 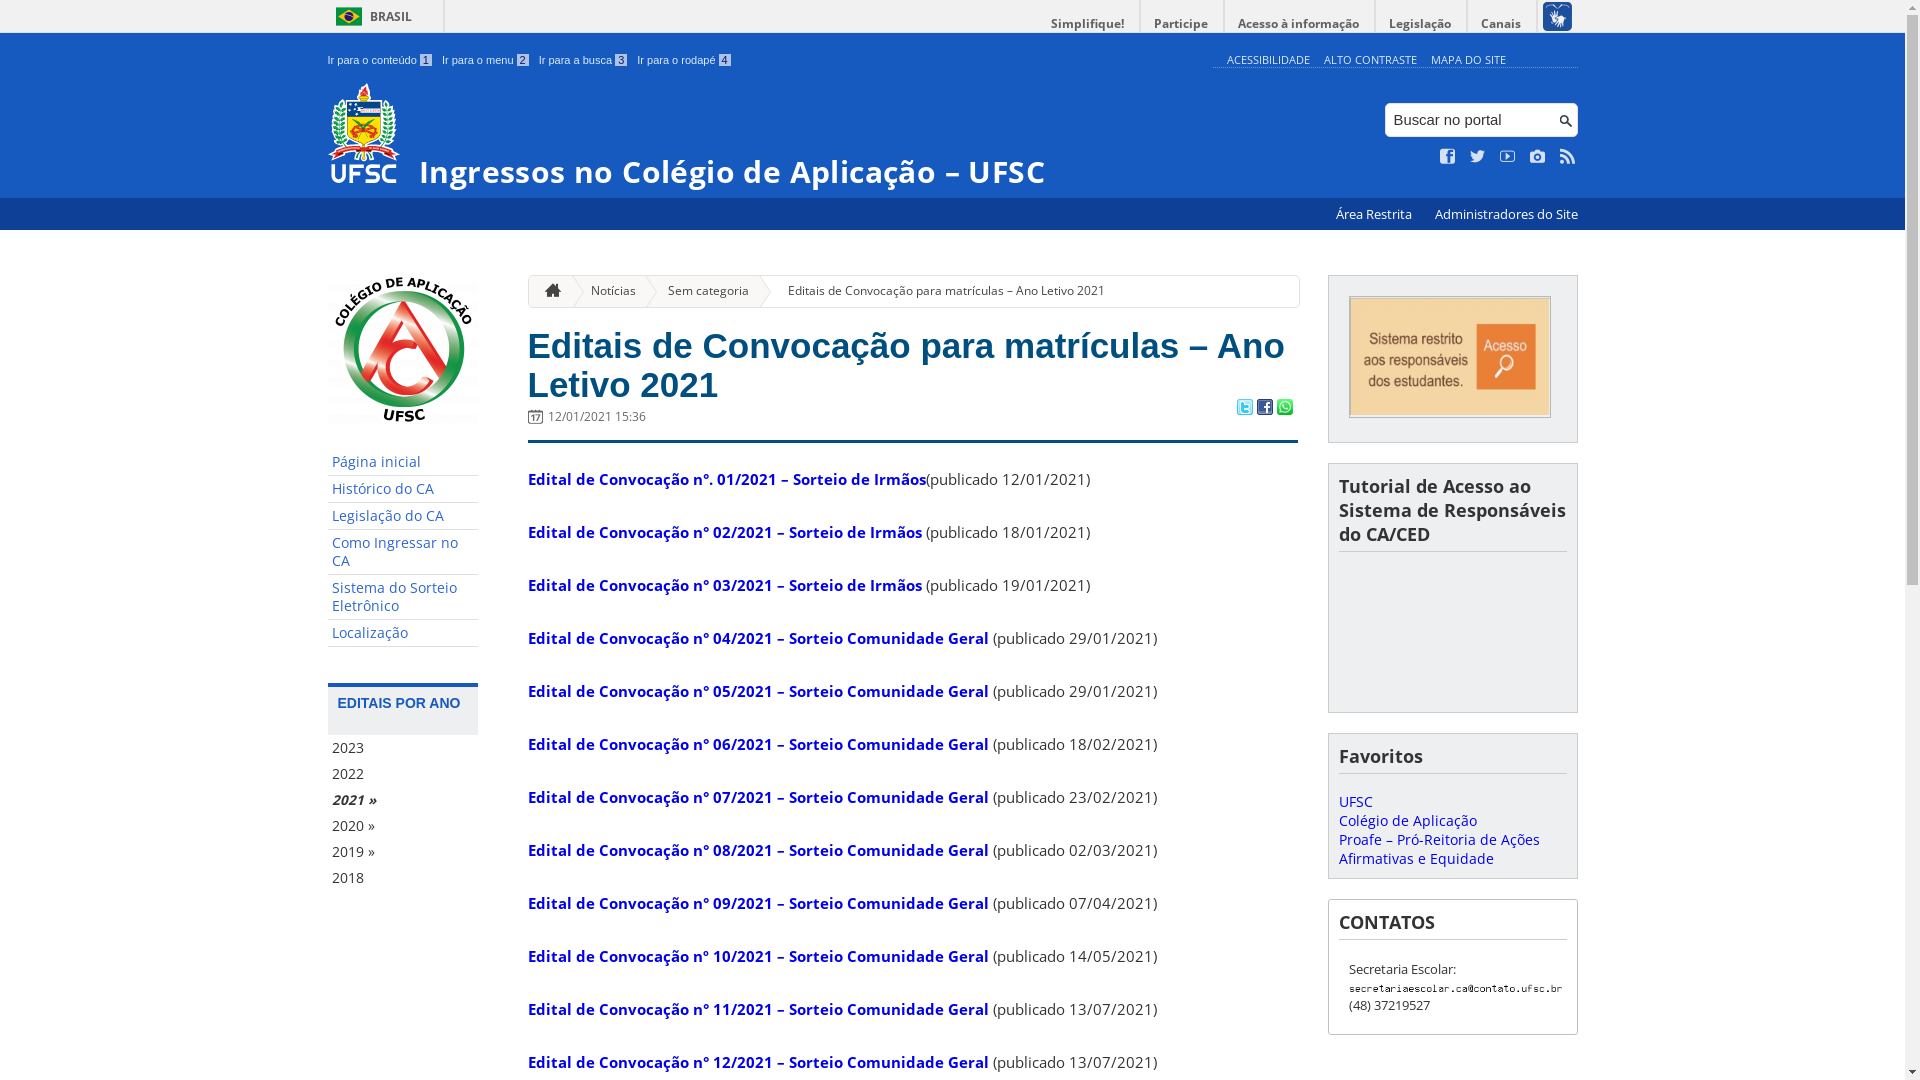 What do you see at coordinates (403, 878) in the screenshot?
I see `2018` at bounding box center [403, 878].